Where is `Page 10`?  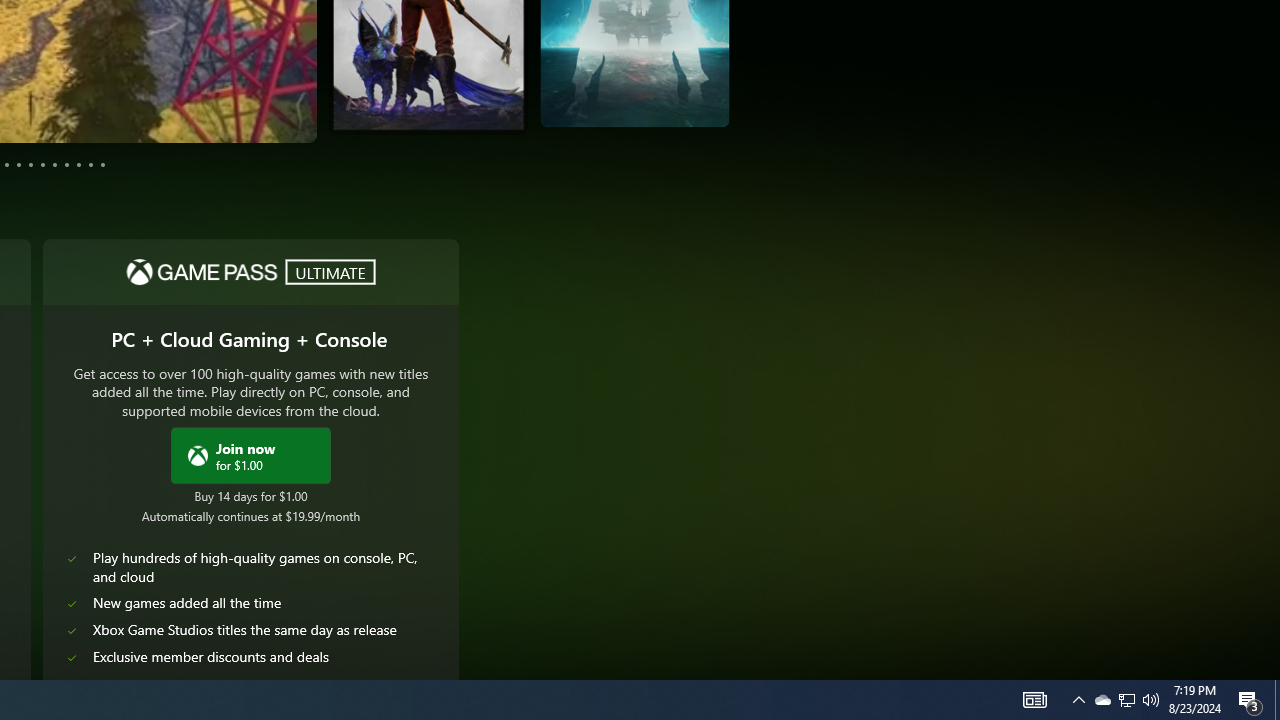
Page 10 is located at coordinates (78, 164).